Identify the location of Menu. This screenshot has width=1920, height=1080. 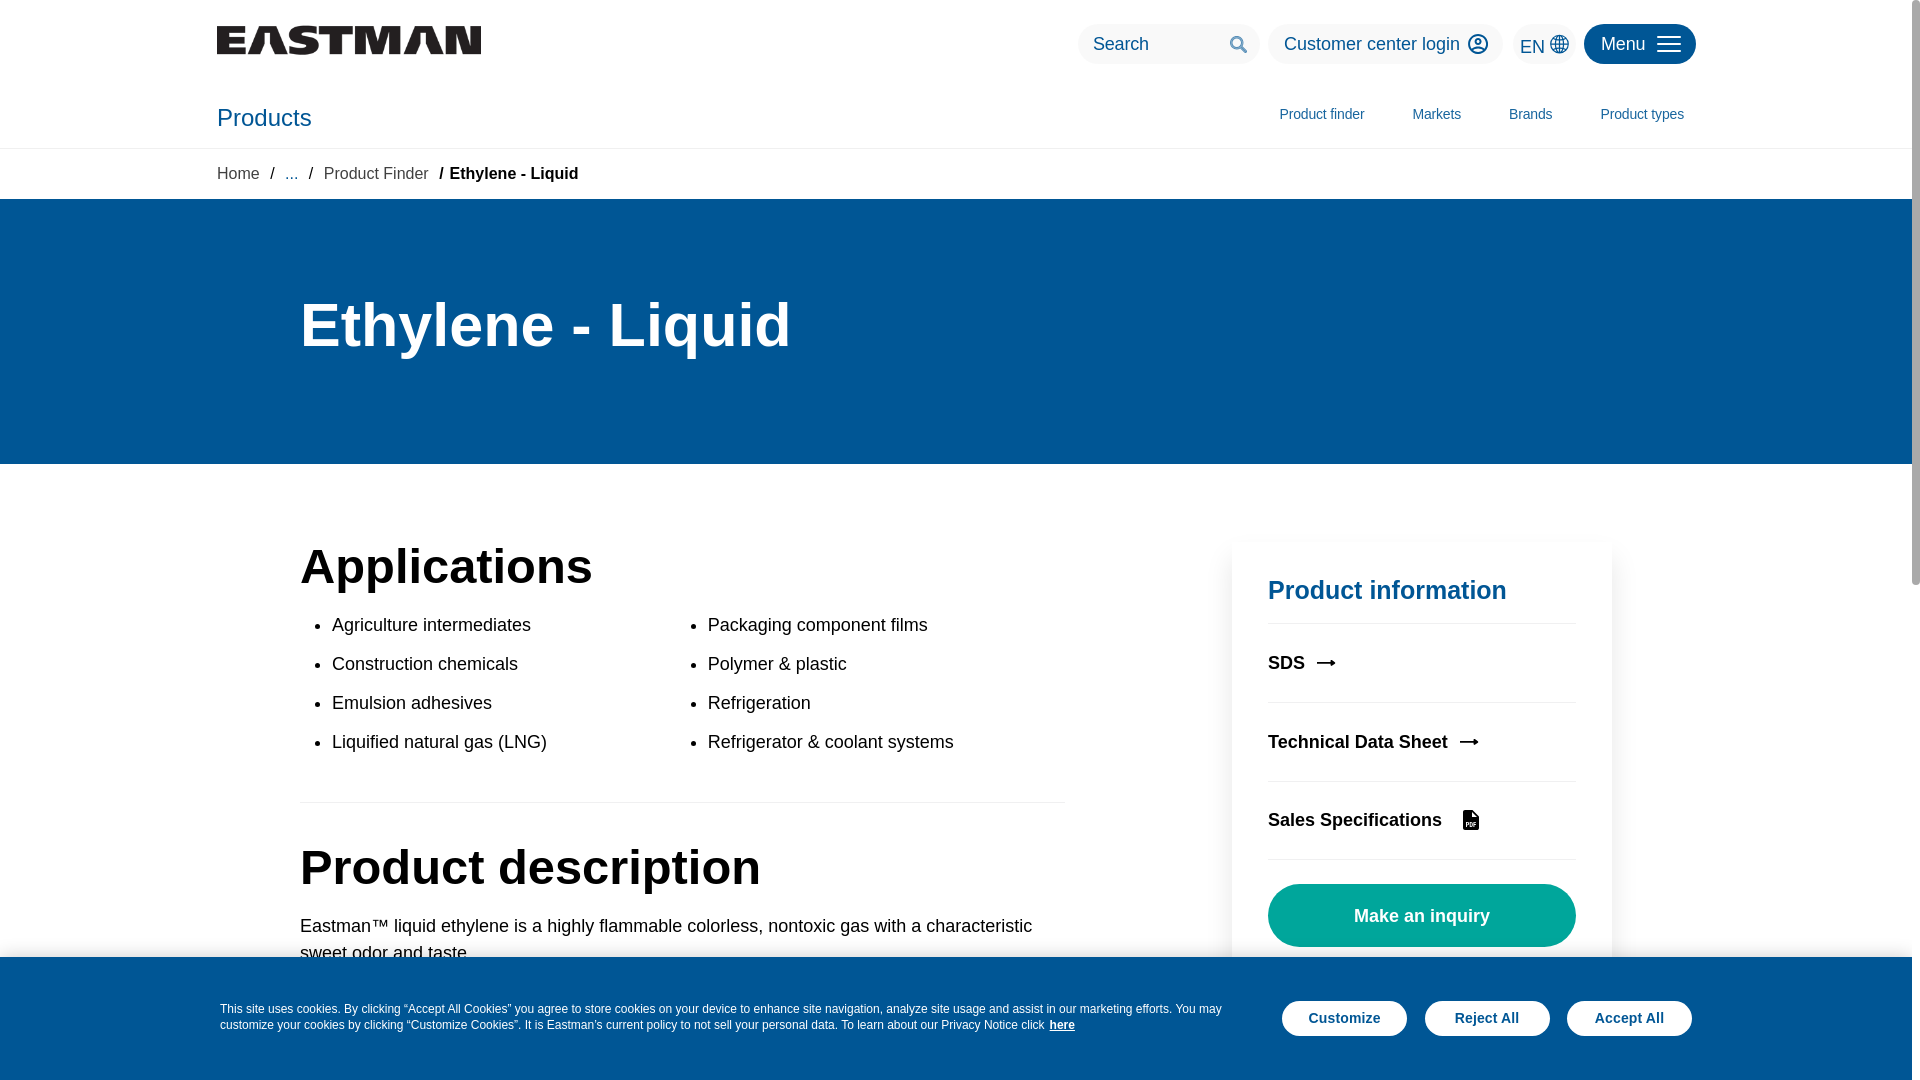
(1640, 43).